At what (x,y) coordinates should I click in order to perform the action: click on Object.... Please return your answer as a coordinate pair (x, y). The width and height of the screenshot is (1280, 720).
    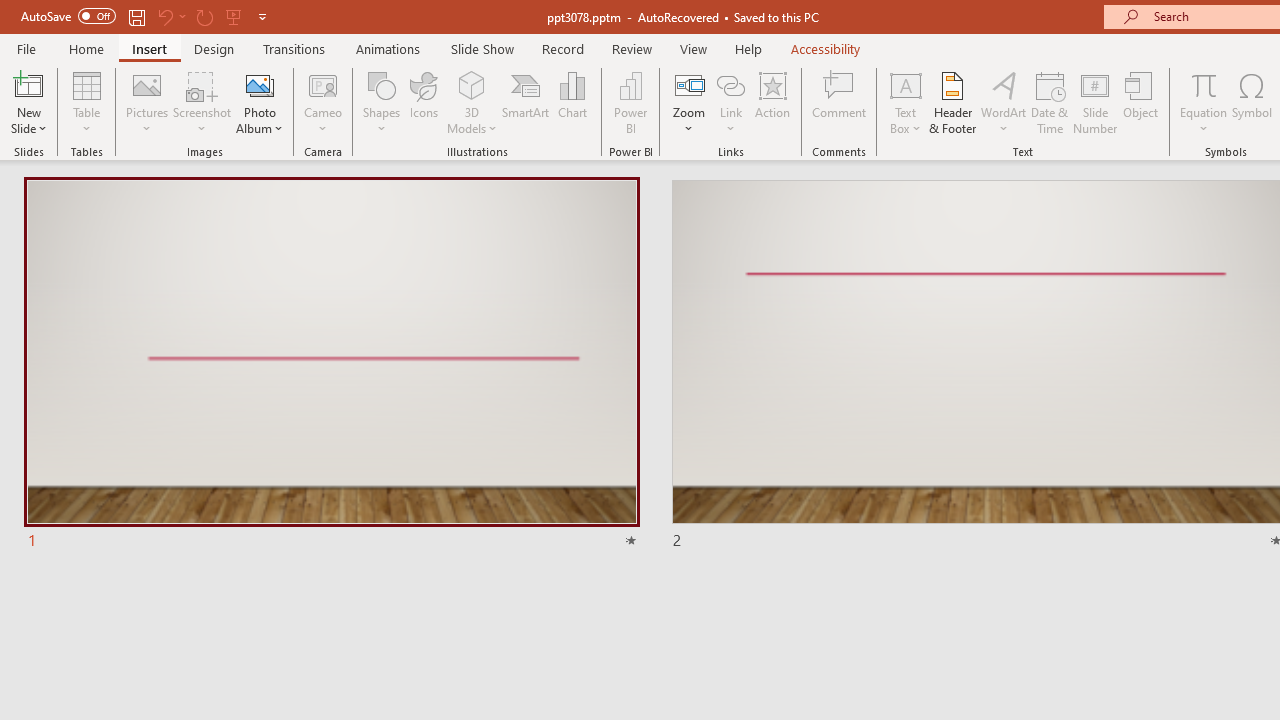
    Looking at the image, I should click on (1141, 102).